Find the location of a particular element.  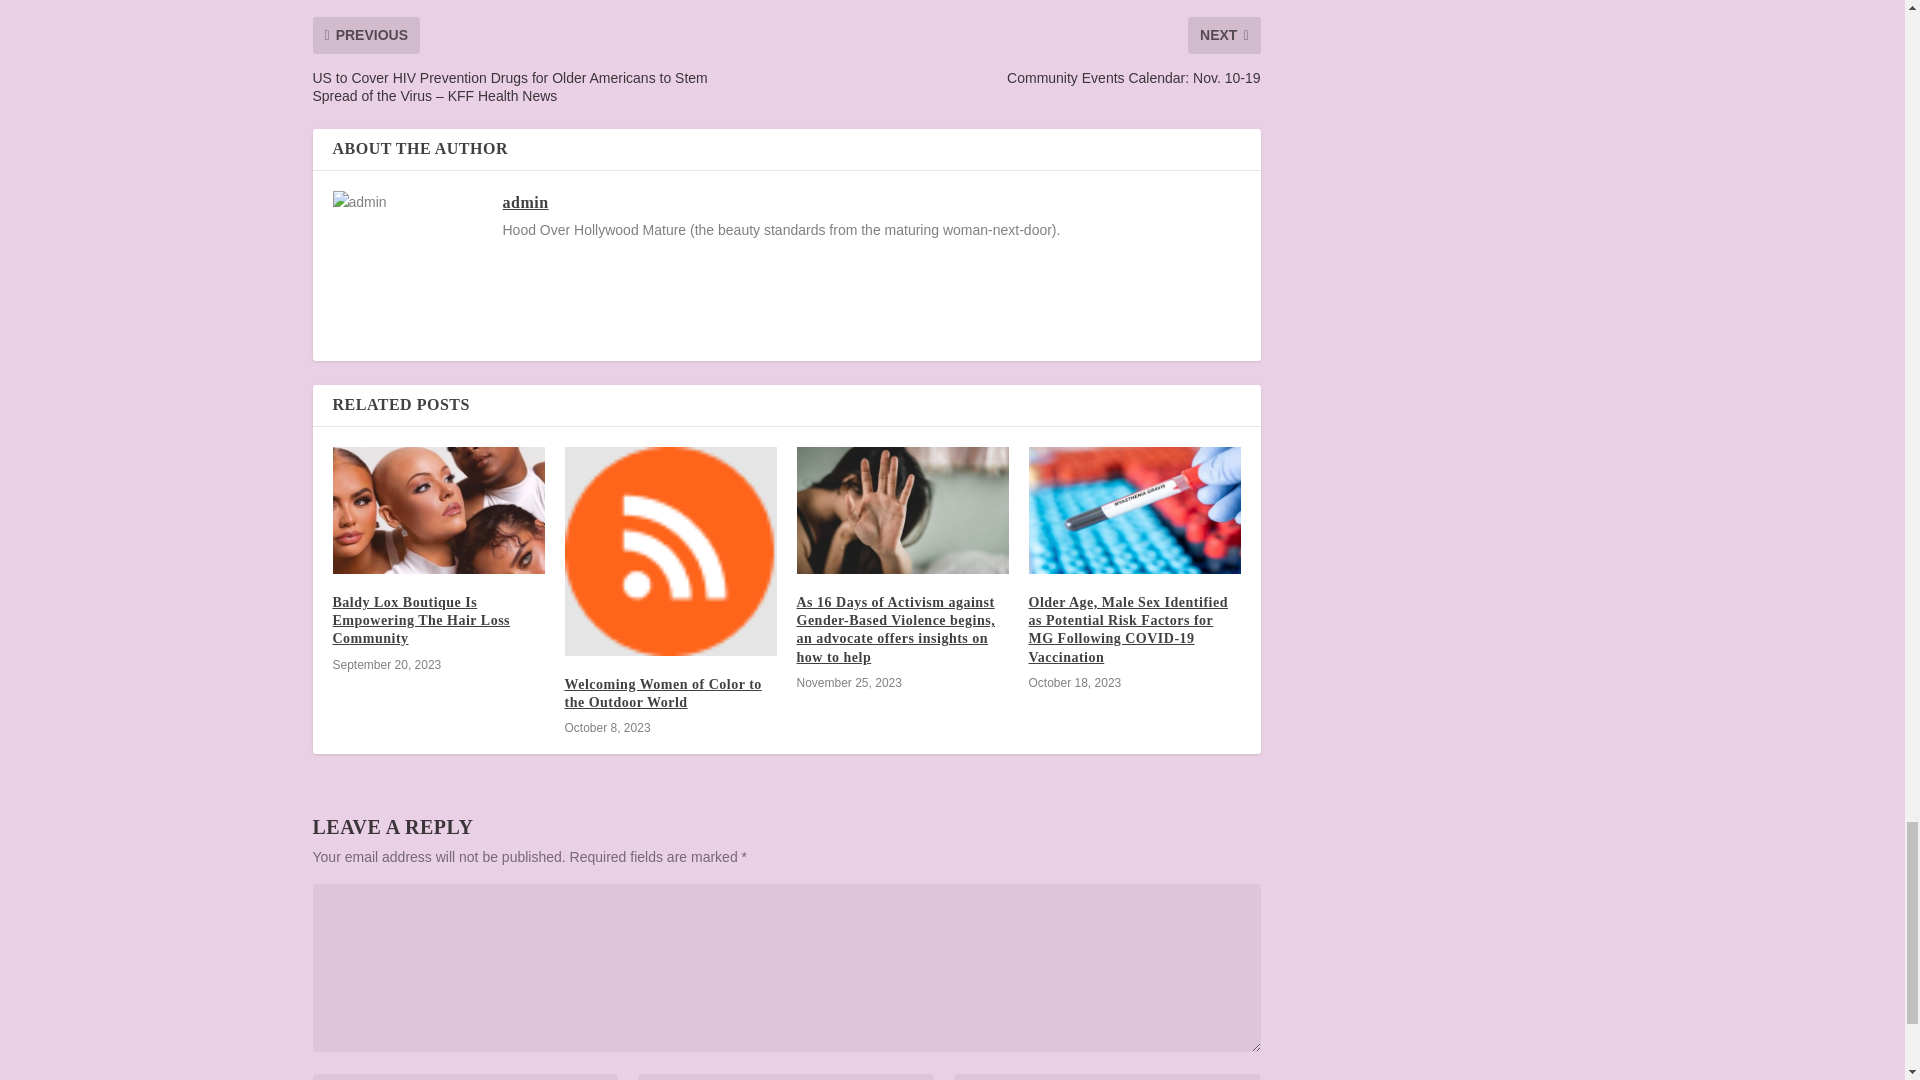

admin is located at coordinates (524, 202).